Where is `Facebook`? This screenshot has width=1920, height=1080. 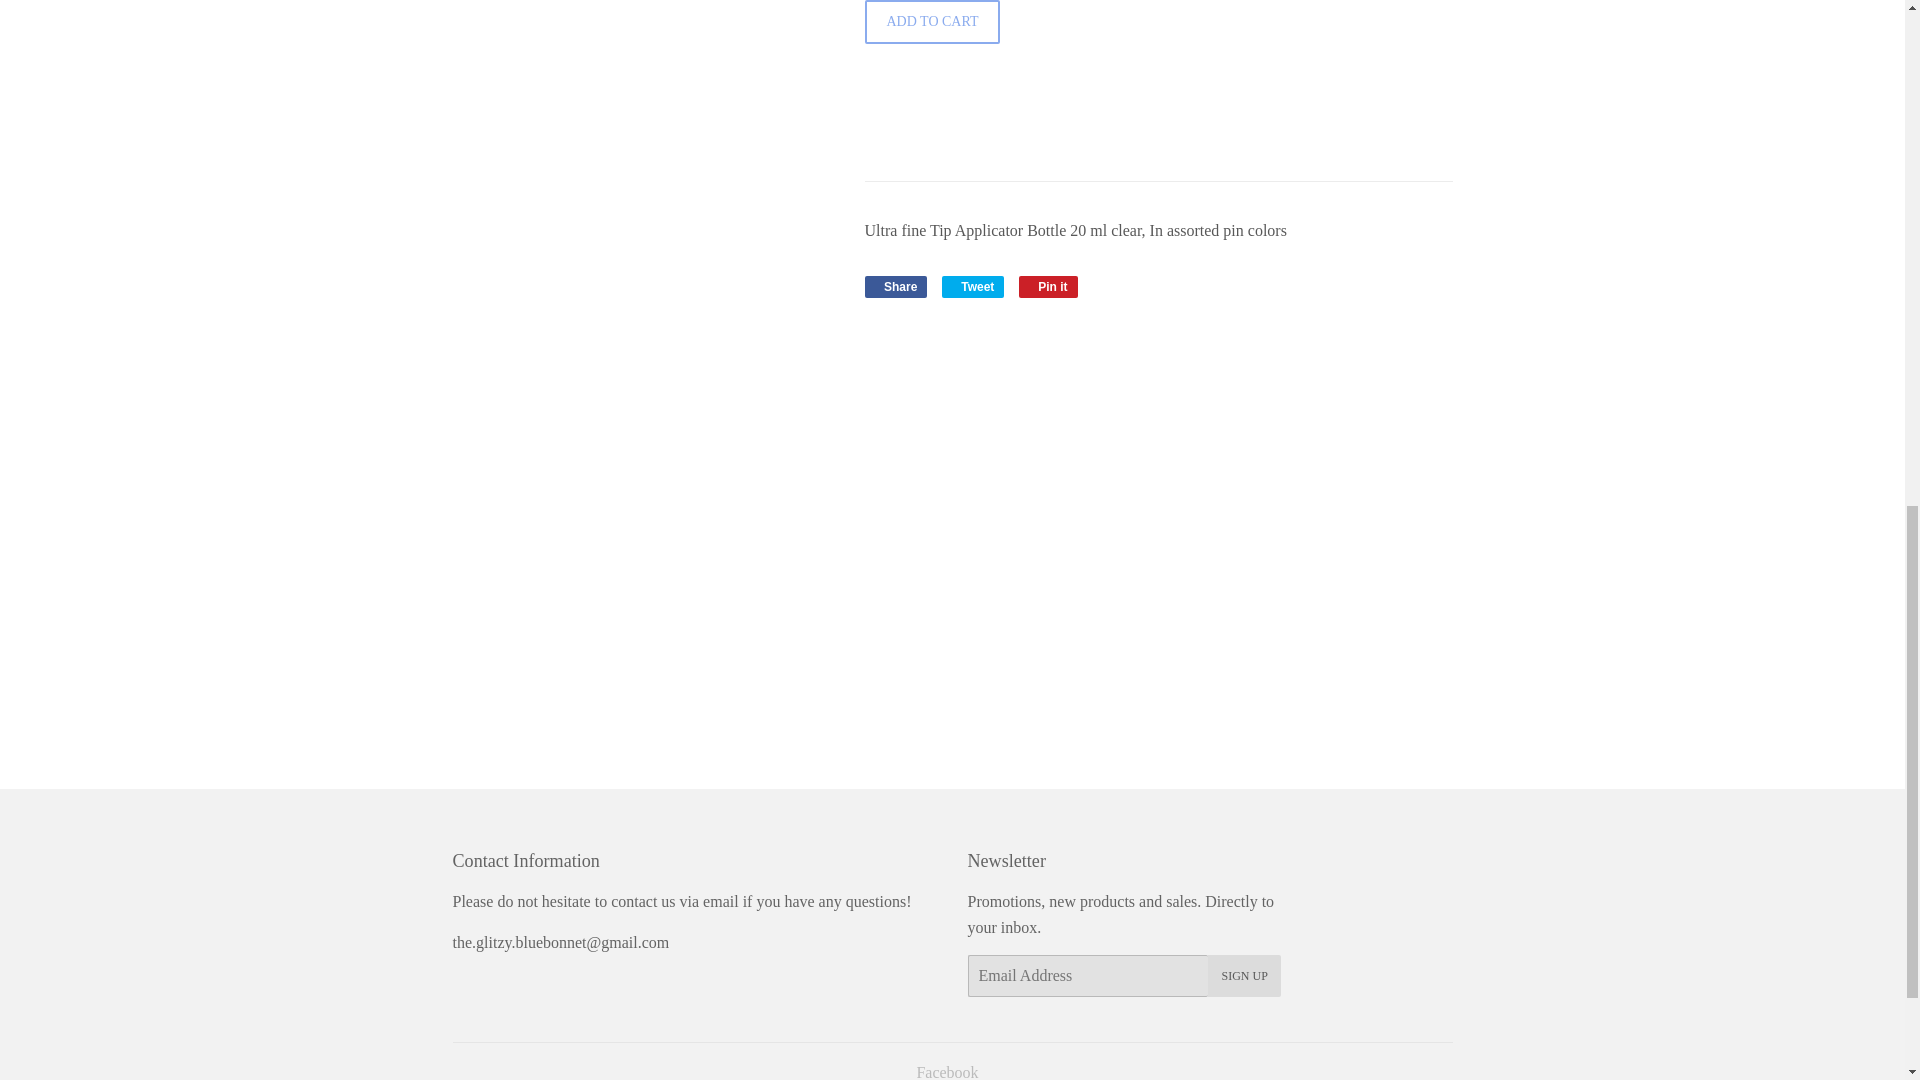 Facebook is located at coordinates (896, 287).